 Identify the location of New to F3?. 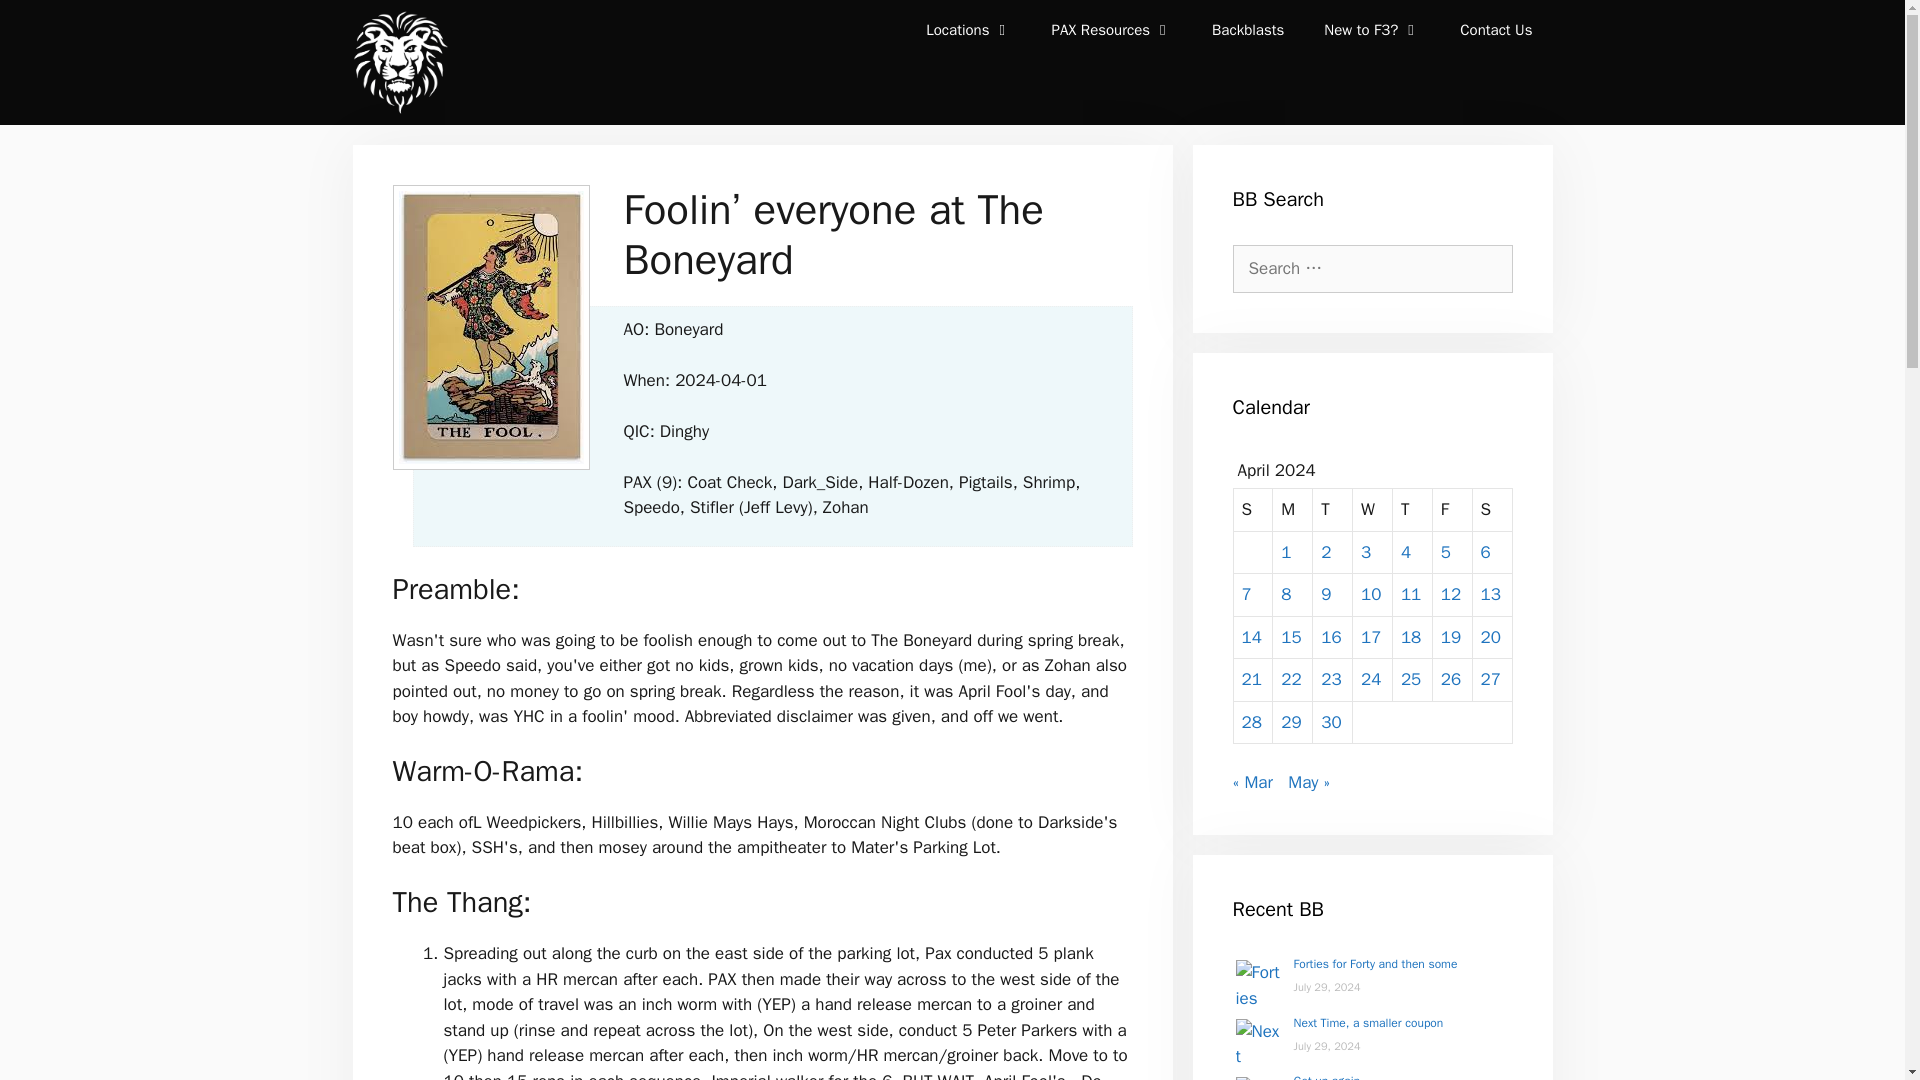
(1372, 30).